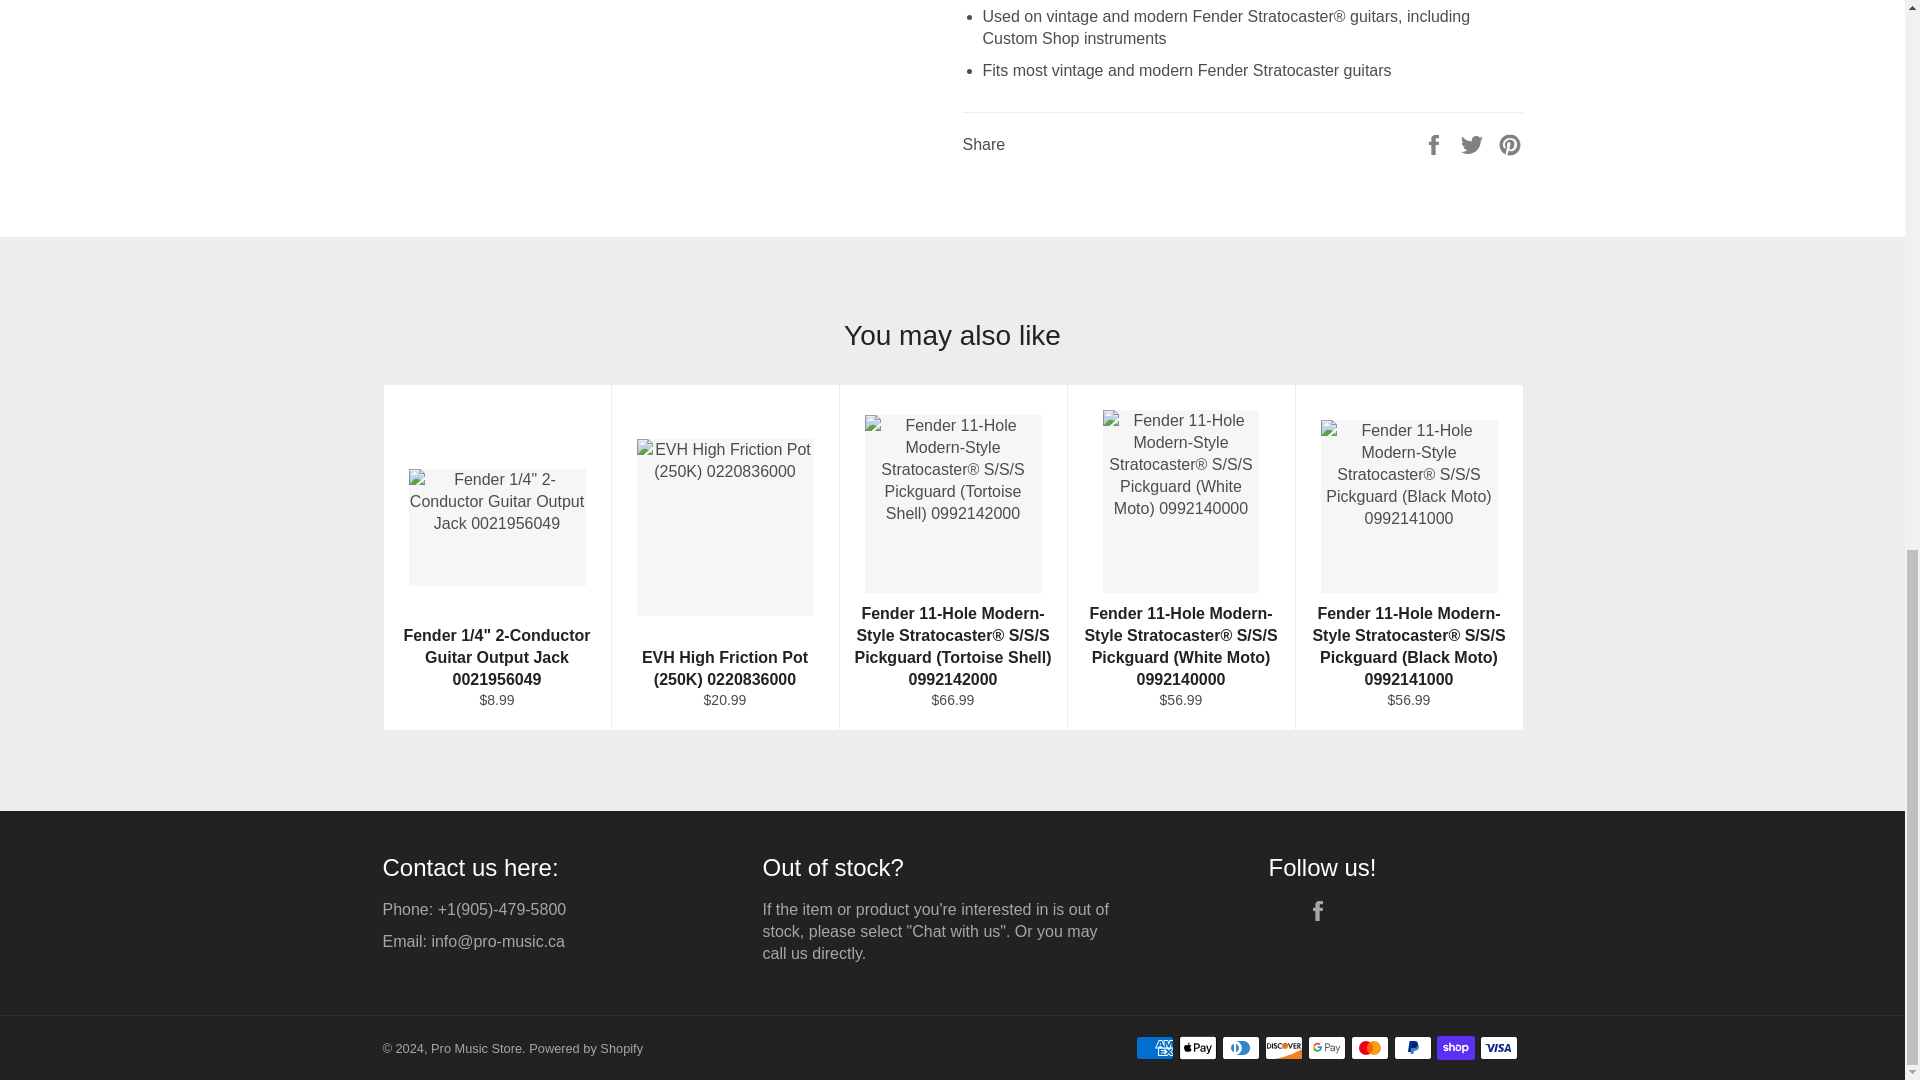  Describe the element at coordinates (1510, 144) in the screenshot. I see `Pin on Pinterest` at that location.